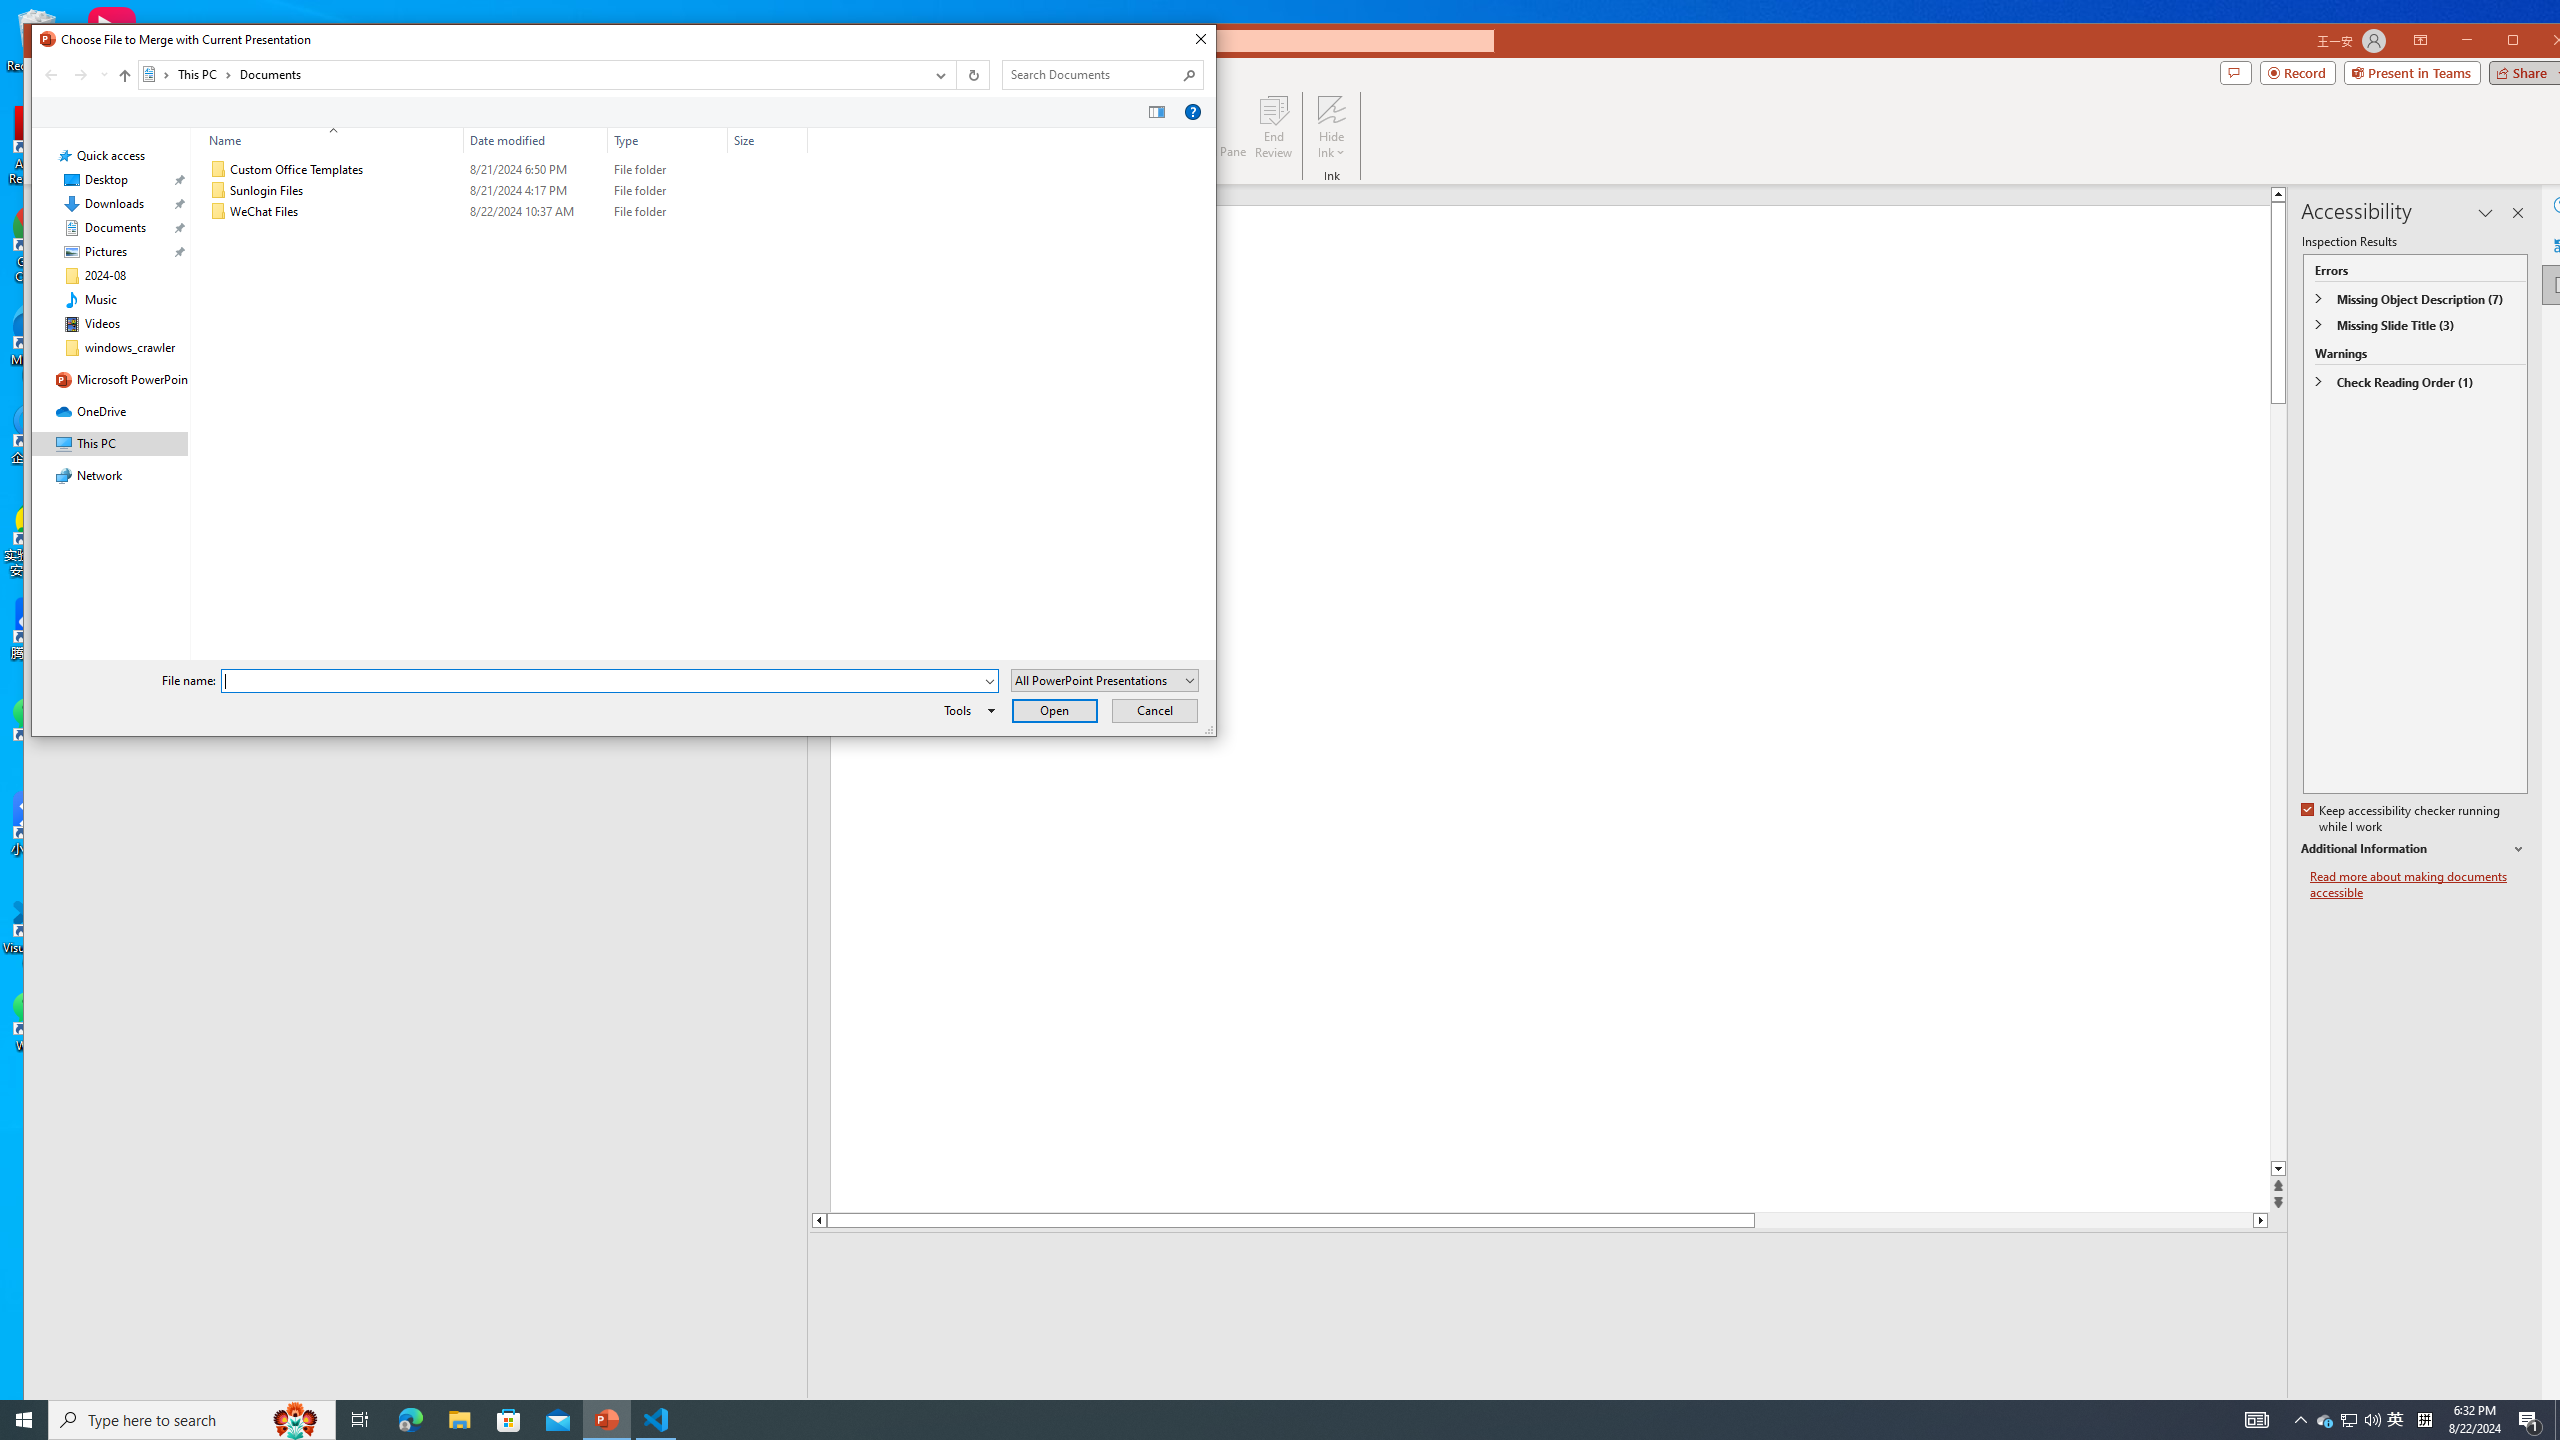 The height and width of the screenshot is (1440, 2560). What do you see at coordinates (971, 74) in the screenshot?
I see `Refresh "Documents" (F5)` at bounding box center [971, 74].